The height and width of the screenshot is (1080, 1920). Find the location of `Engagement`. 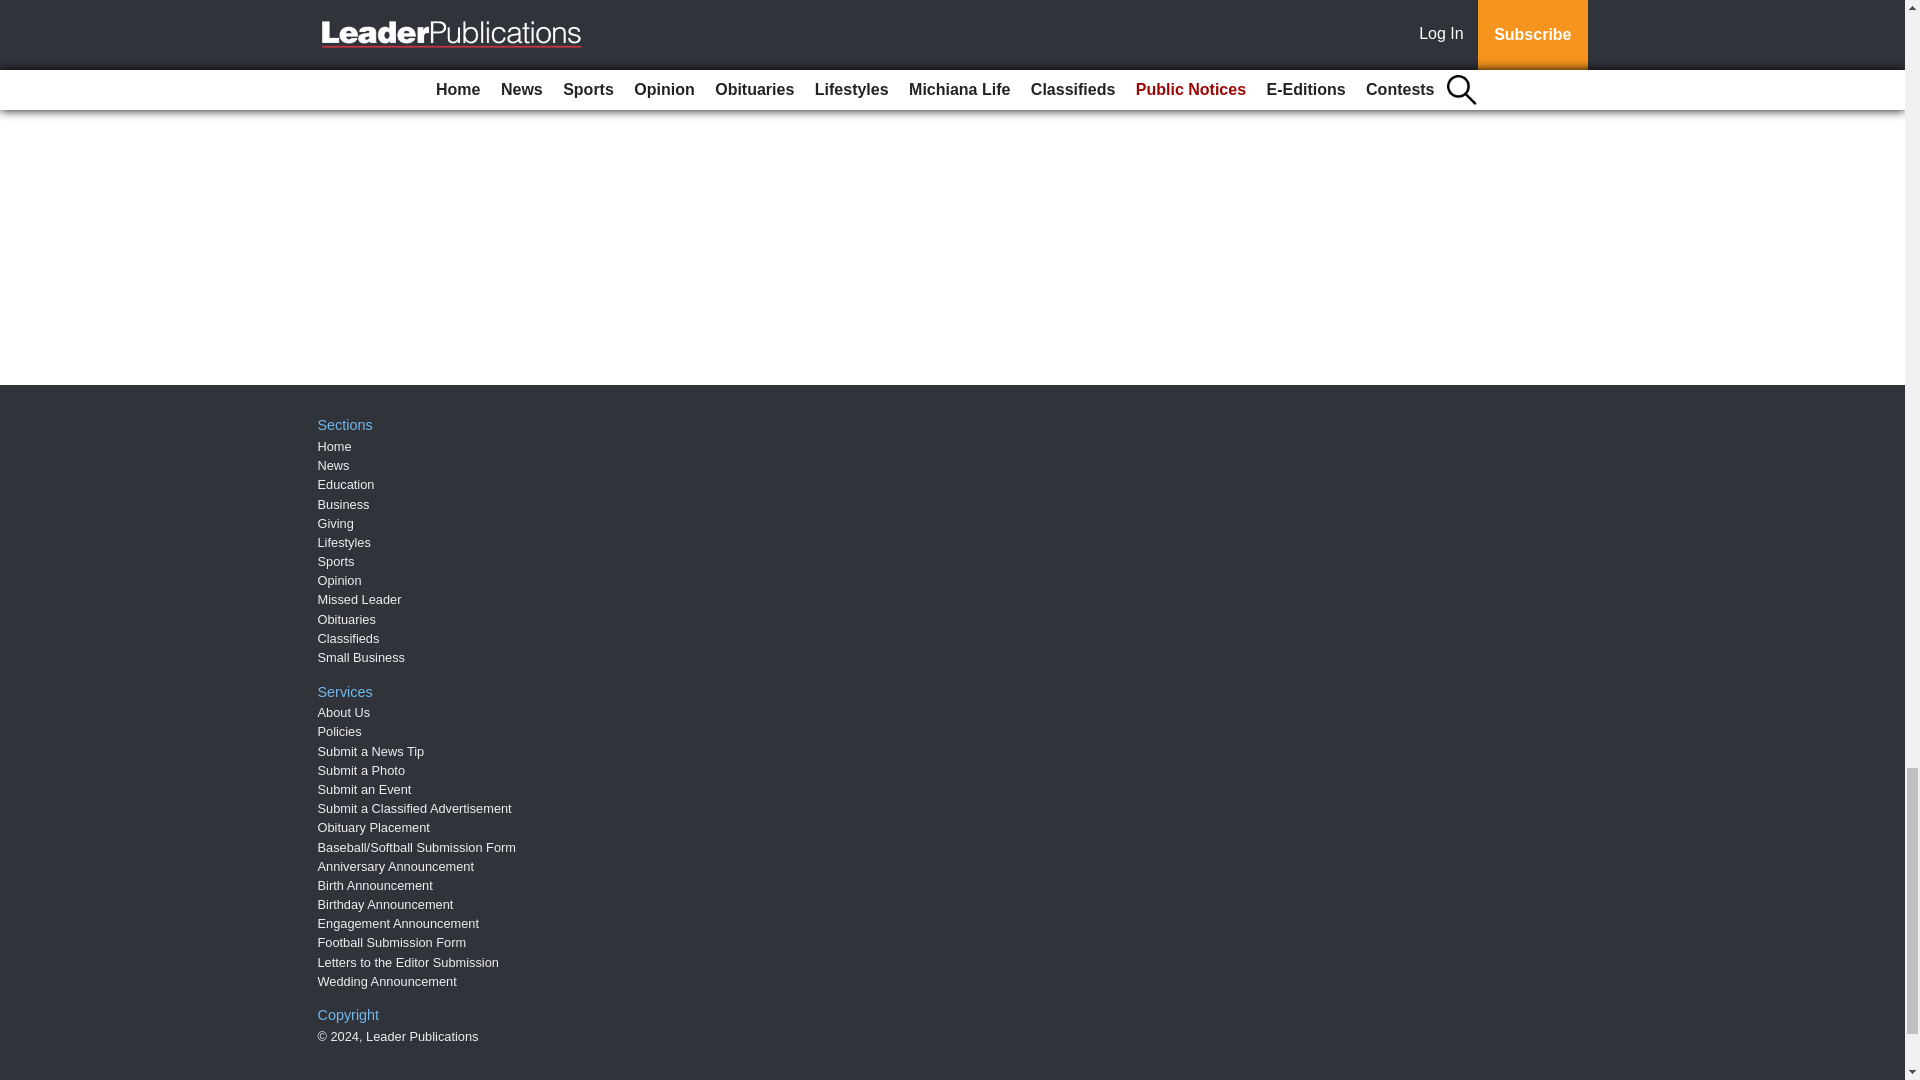

Engagement is located at coordinates (561, 7).